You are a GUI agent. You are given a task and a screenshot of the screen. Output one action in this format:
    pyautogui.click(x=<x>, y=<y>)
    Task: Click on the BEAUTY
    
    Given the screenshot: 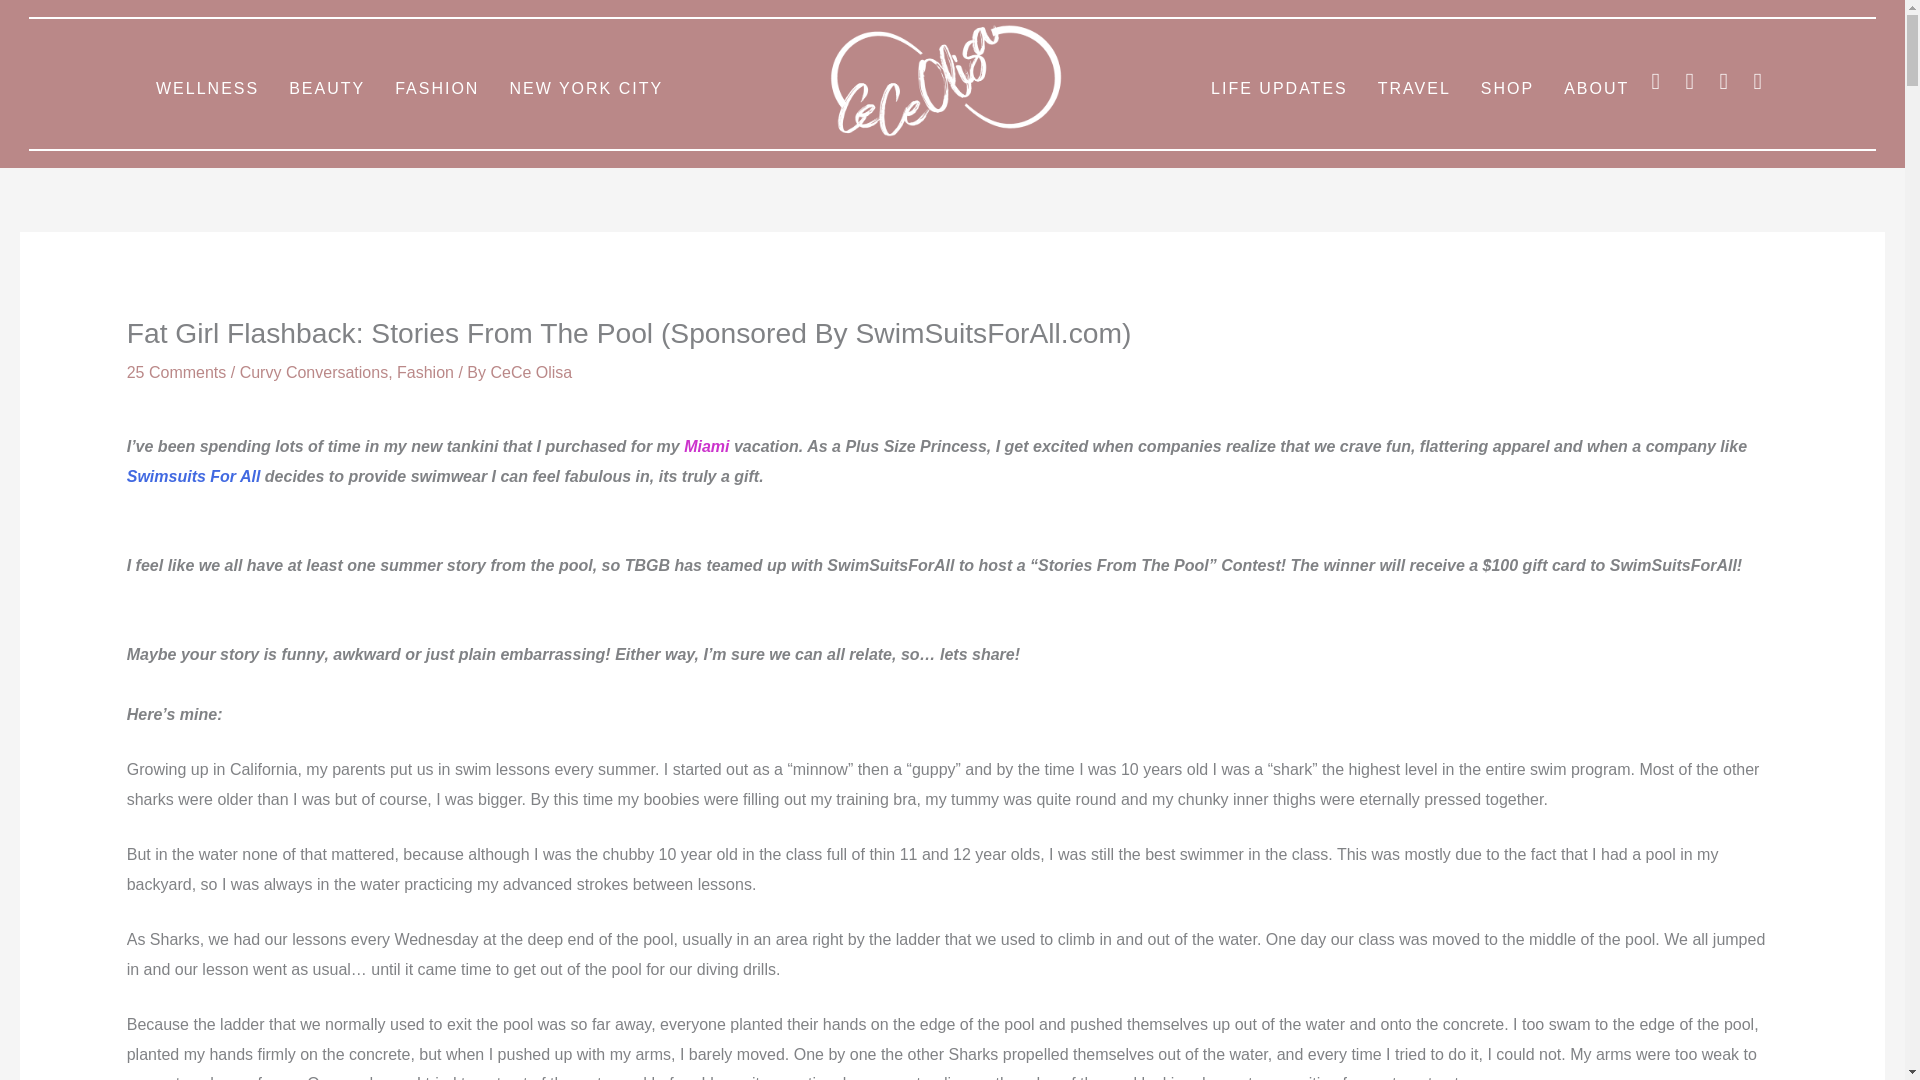 What is the action you would take?
    pyautogui.click(x=327, y=88)
    